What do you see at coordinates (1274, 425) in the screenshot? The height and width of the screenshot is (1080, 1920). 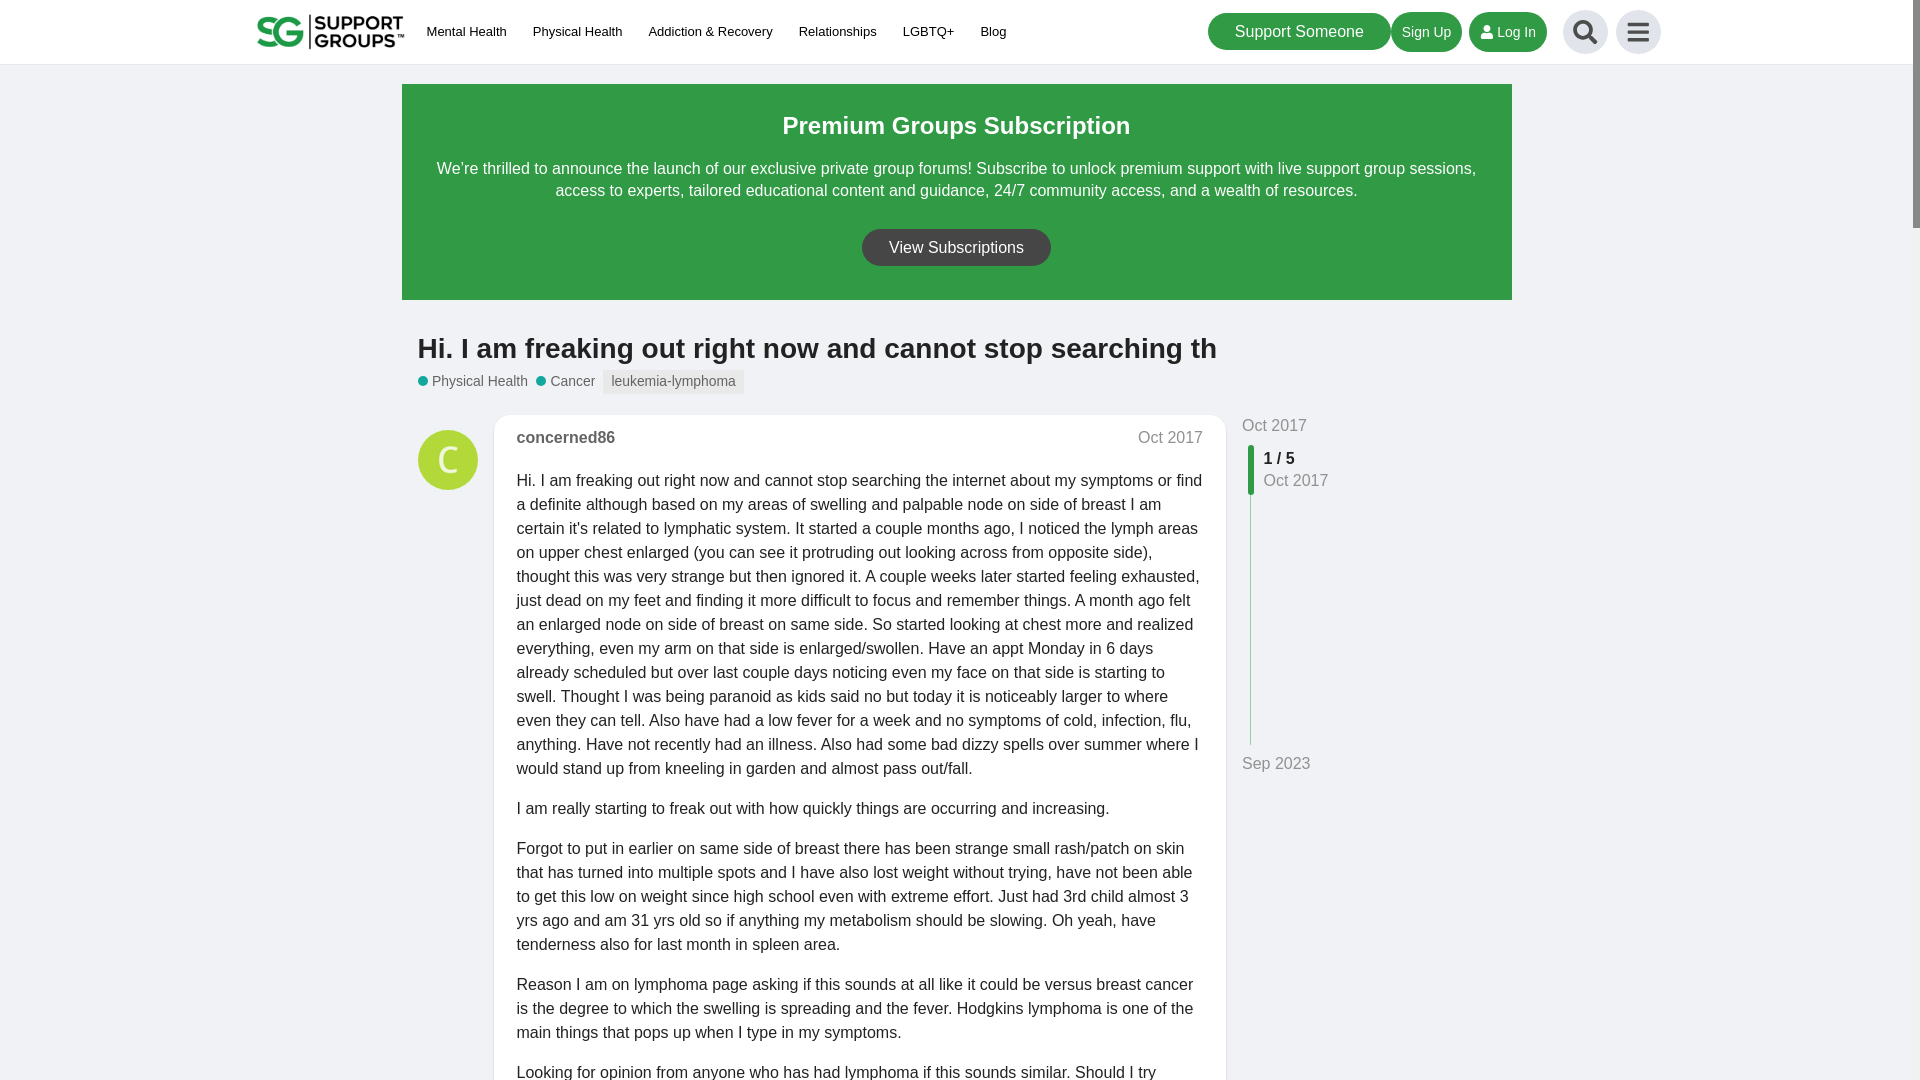 I see `Oct 2017` at bounding box center [1274, 425].